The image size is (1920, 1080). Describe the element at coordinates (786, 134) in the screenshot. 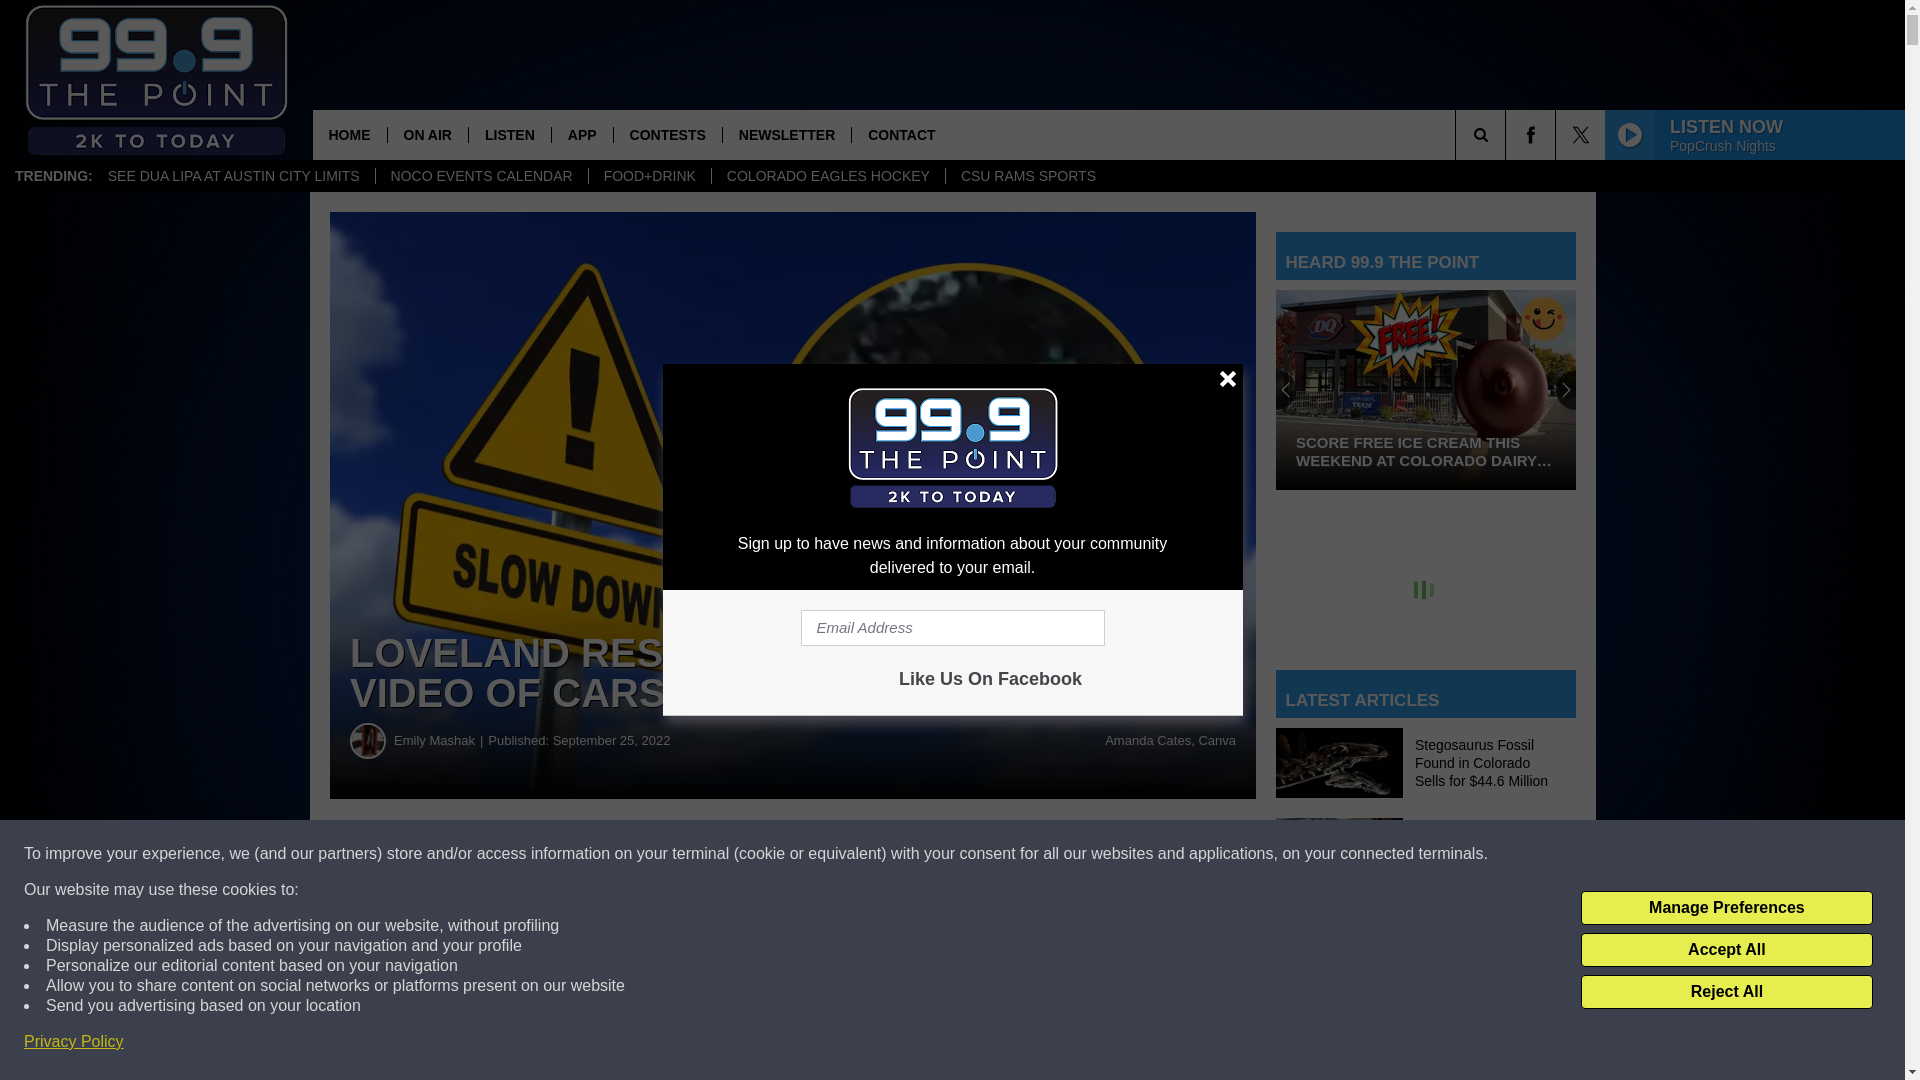

I see `NEWSLETTER` at that location.